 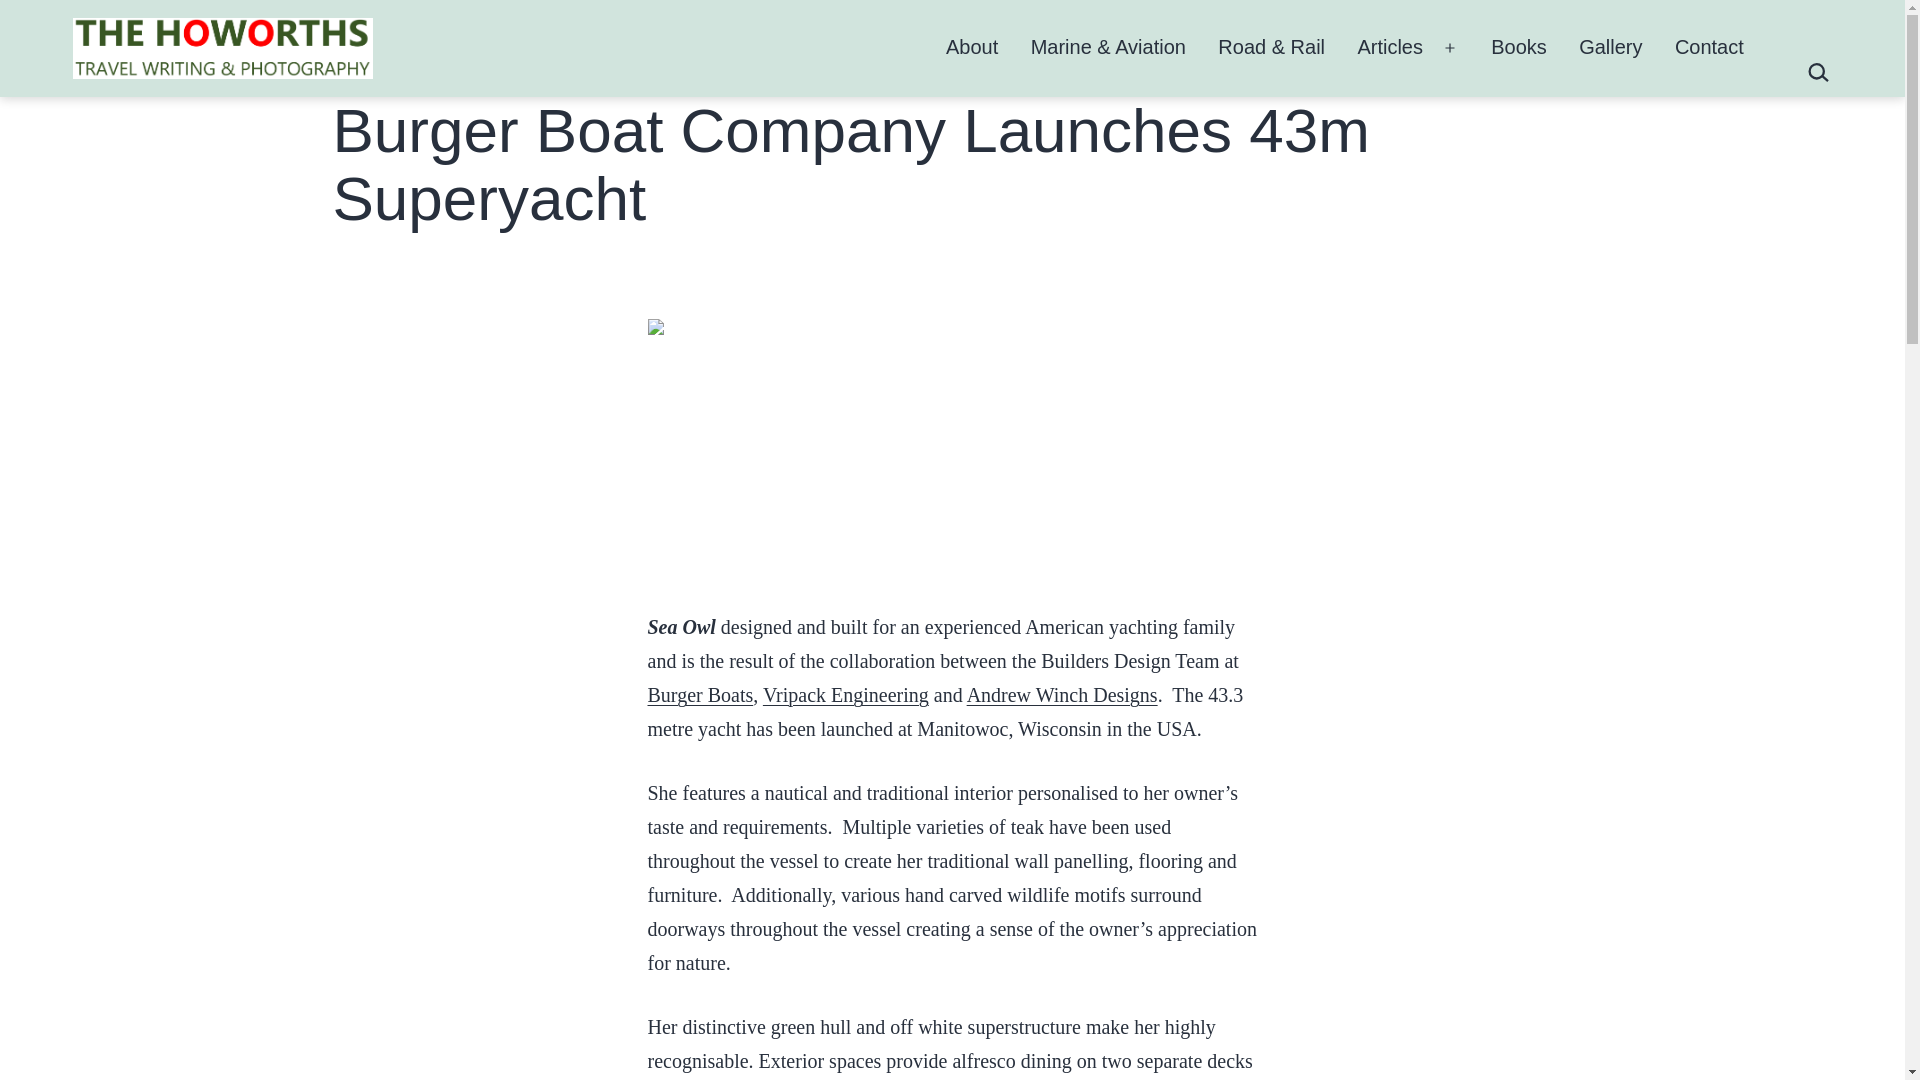 I want to click on Gallery, so click(x=1610, y=48).